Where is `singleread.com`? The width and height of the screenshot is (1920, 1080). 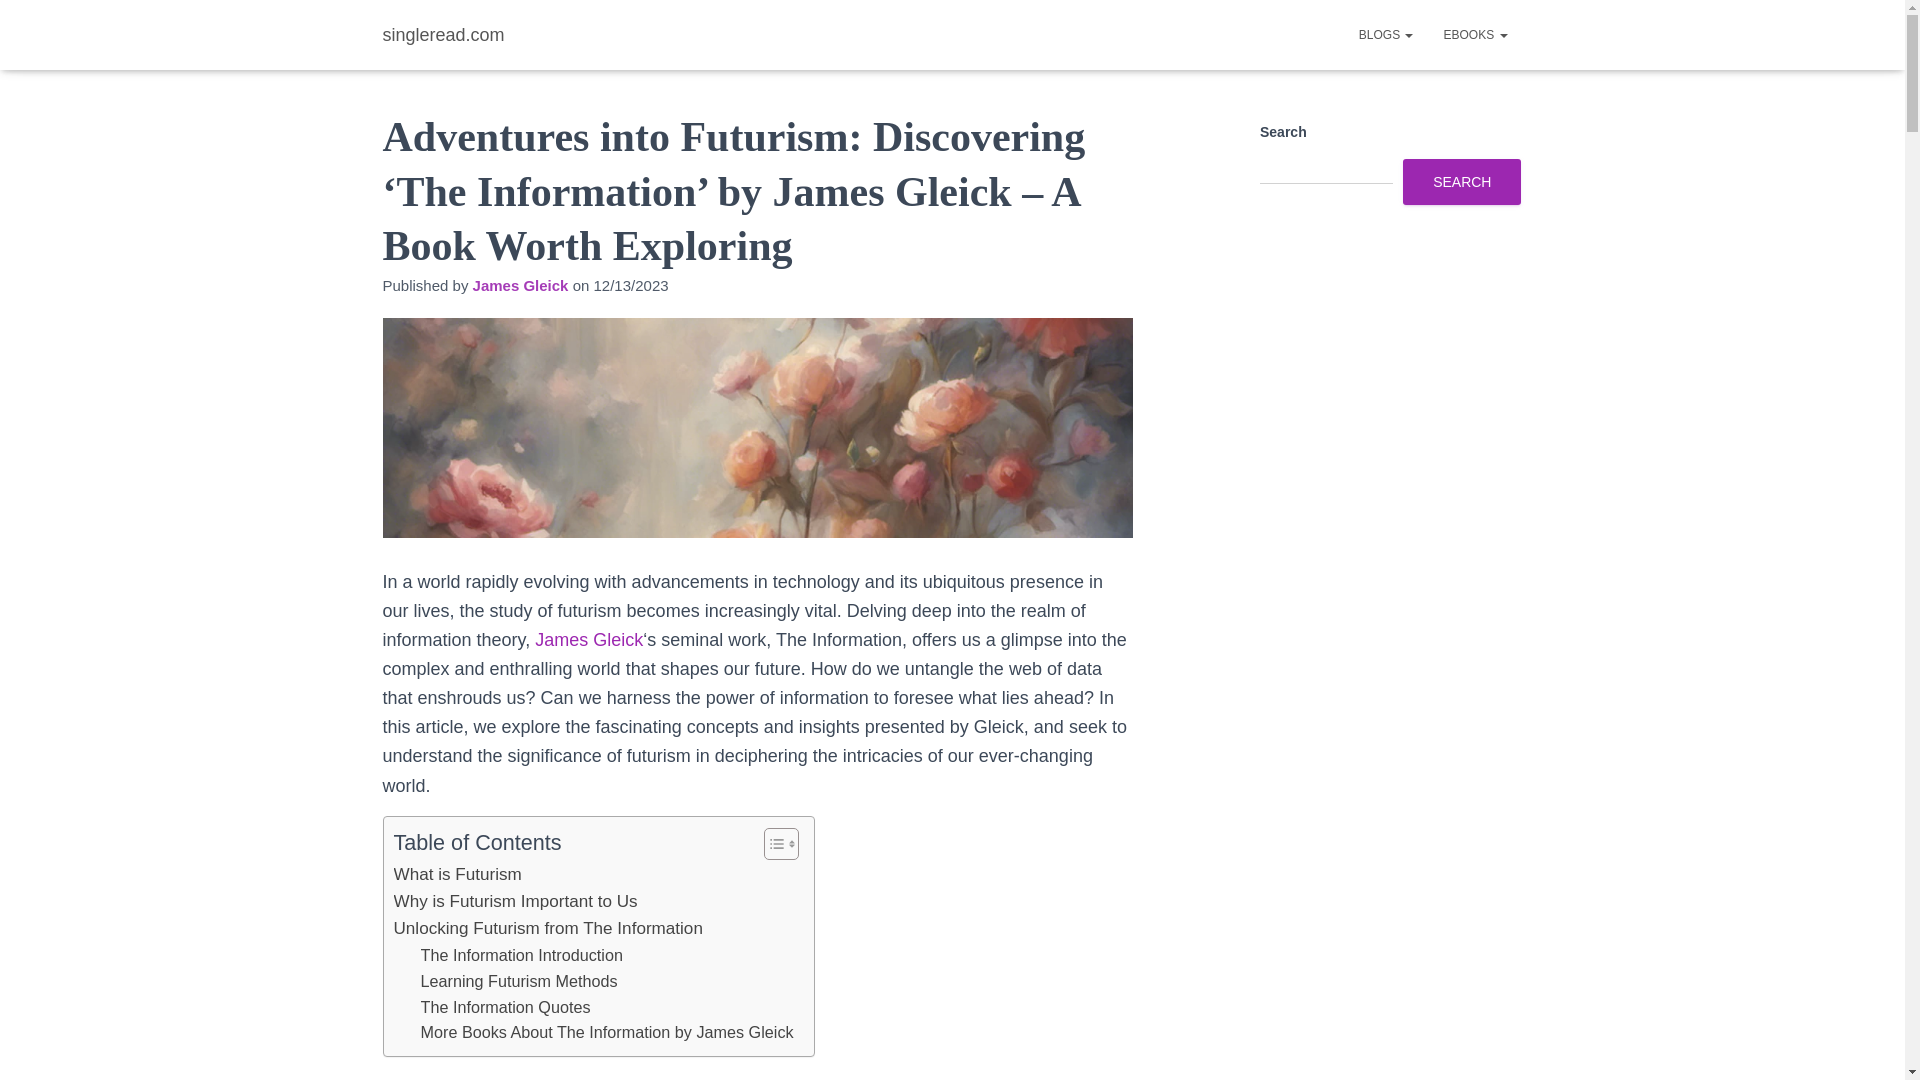 singleread.com is located at coordinates (444, 34).